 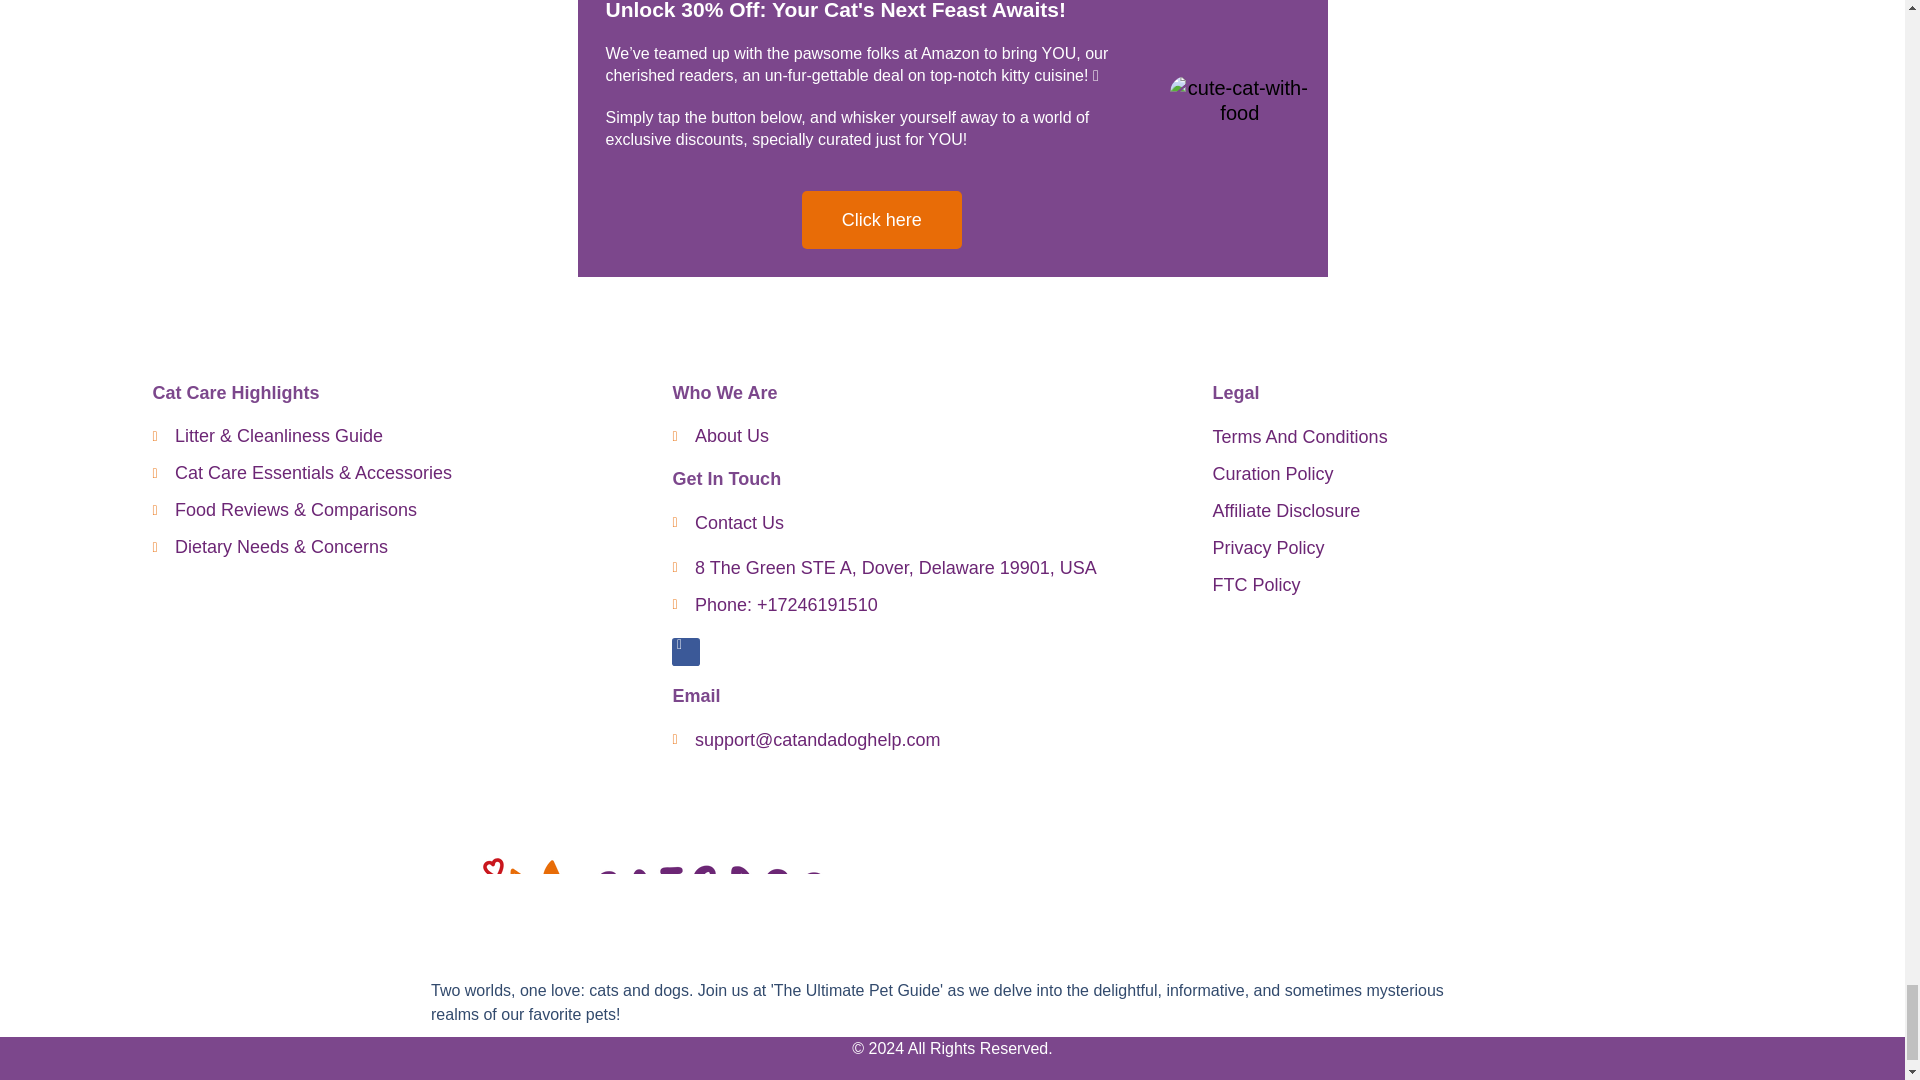 What do you see at coordinates (932, 522) in the screenshot?
I see `Contact Us` at bounding box center [932, 522].